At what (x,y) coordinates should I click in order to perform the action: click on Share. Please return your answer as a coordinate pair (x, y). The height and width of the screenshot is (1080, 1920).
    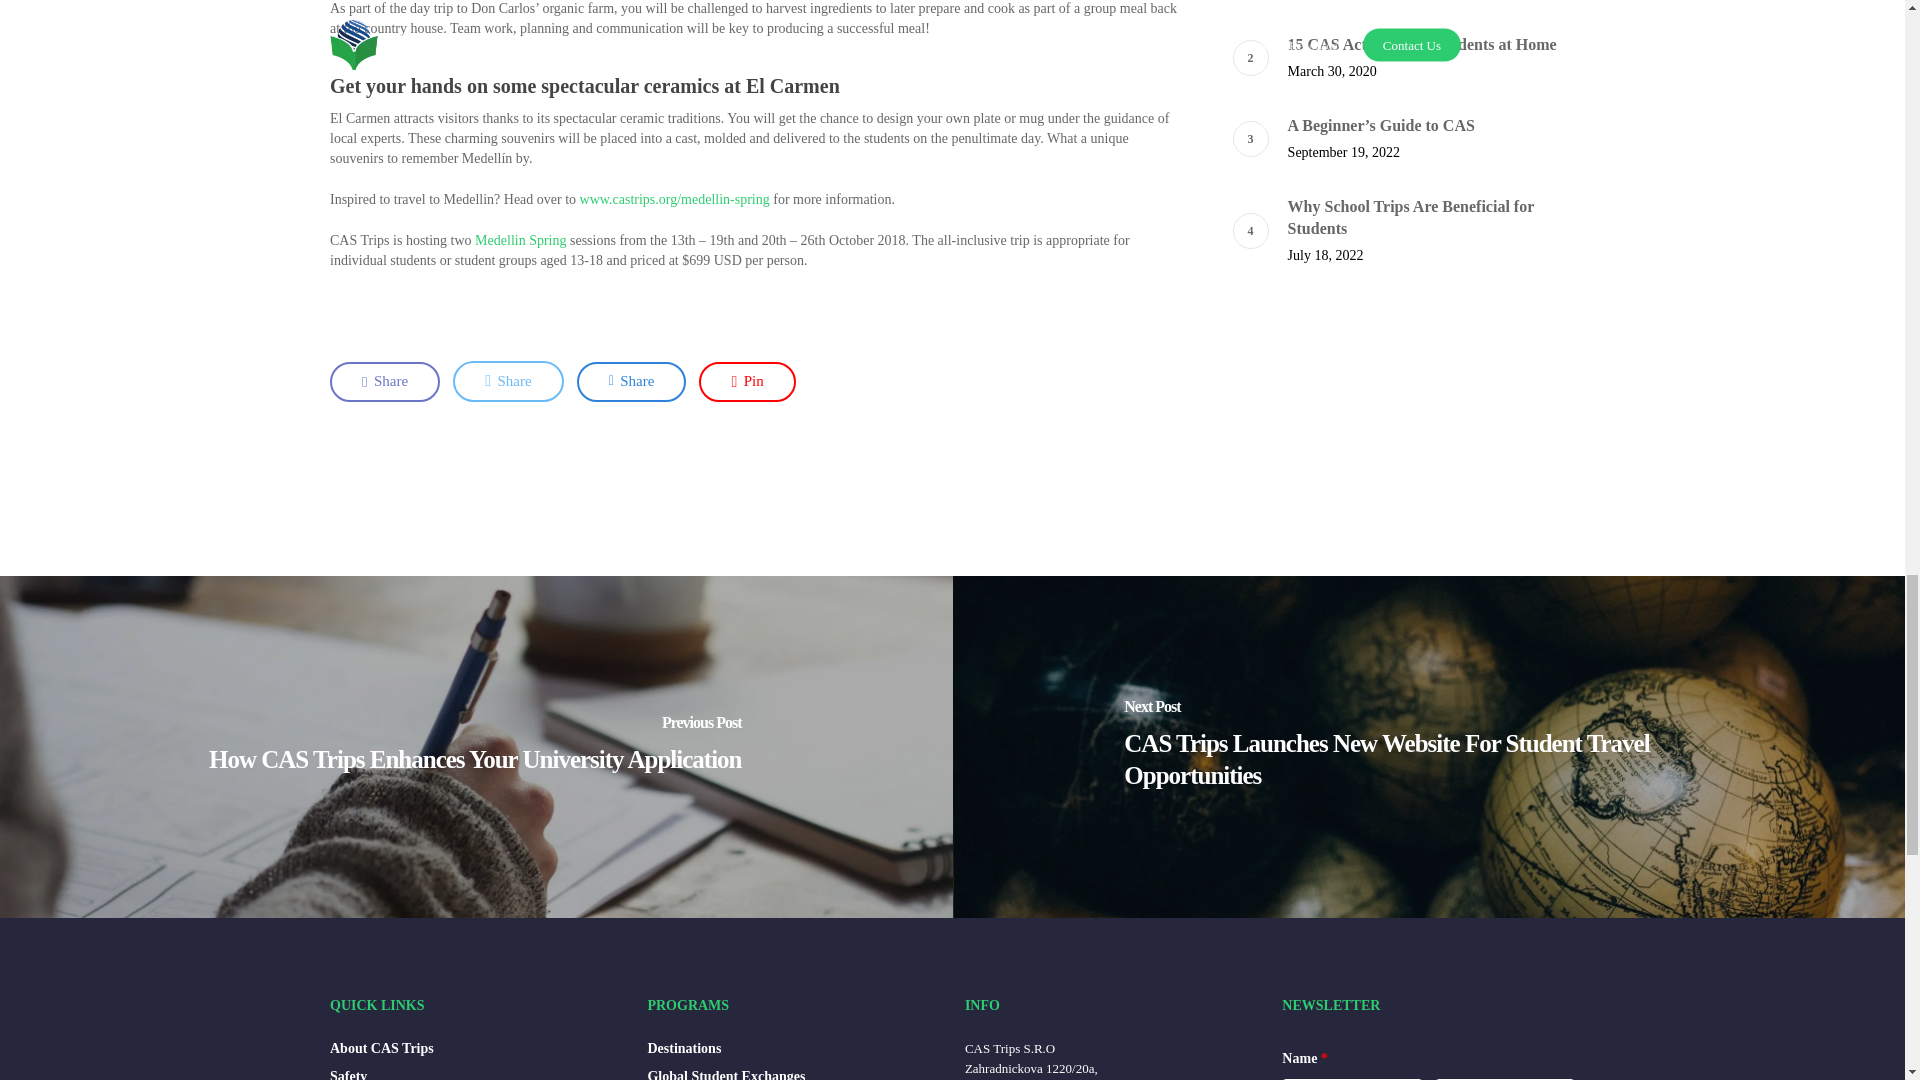
    Looking at the image, I should click on (632, 381).